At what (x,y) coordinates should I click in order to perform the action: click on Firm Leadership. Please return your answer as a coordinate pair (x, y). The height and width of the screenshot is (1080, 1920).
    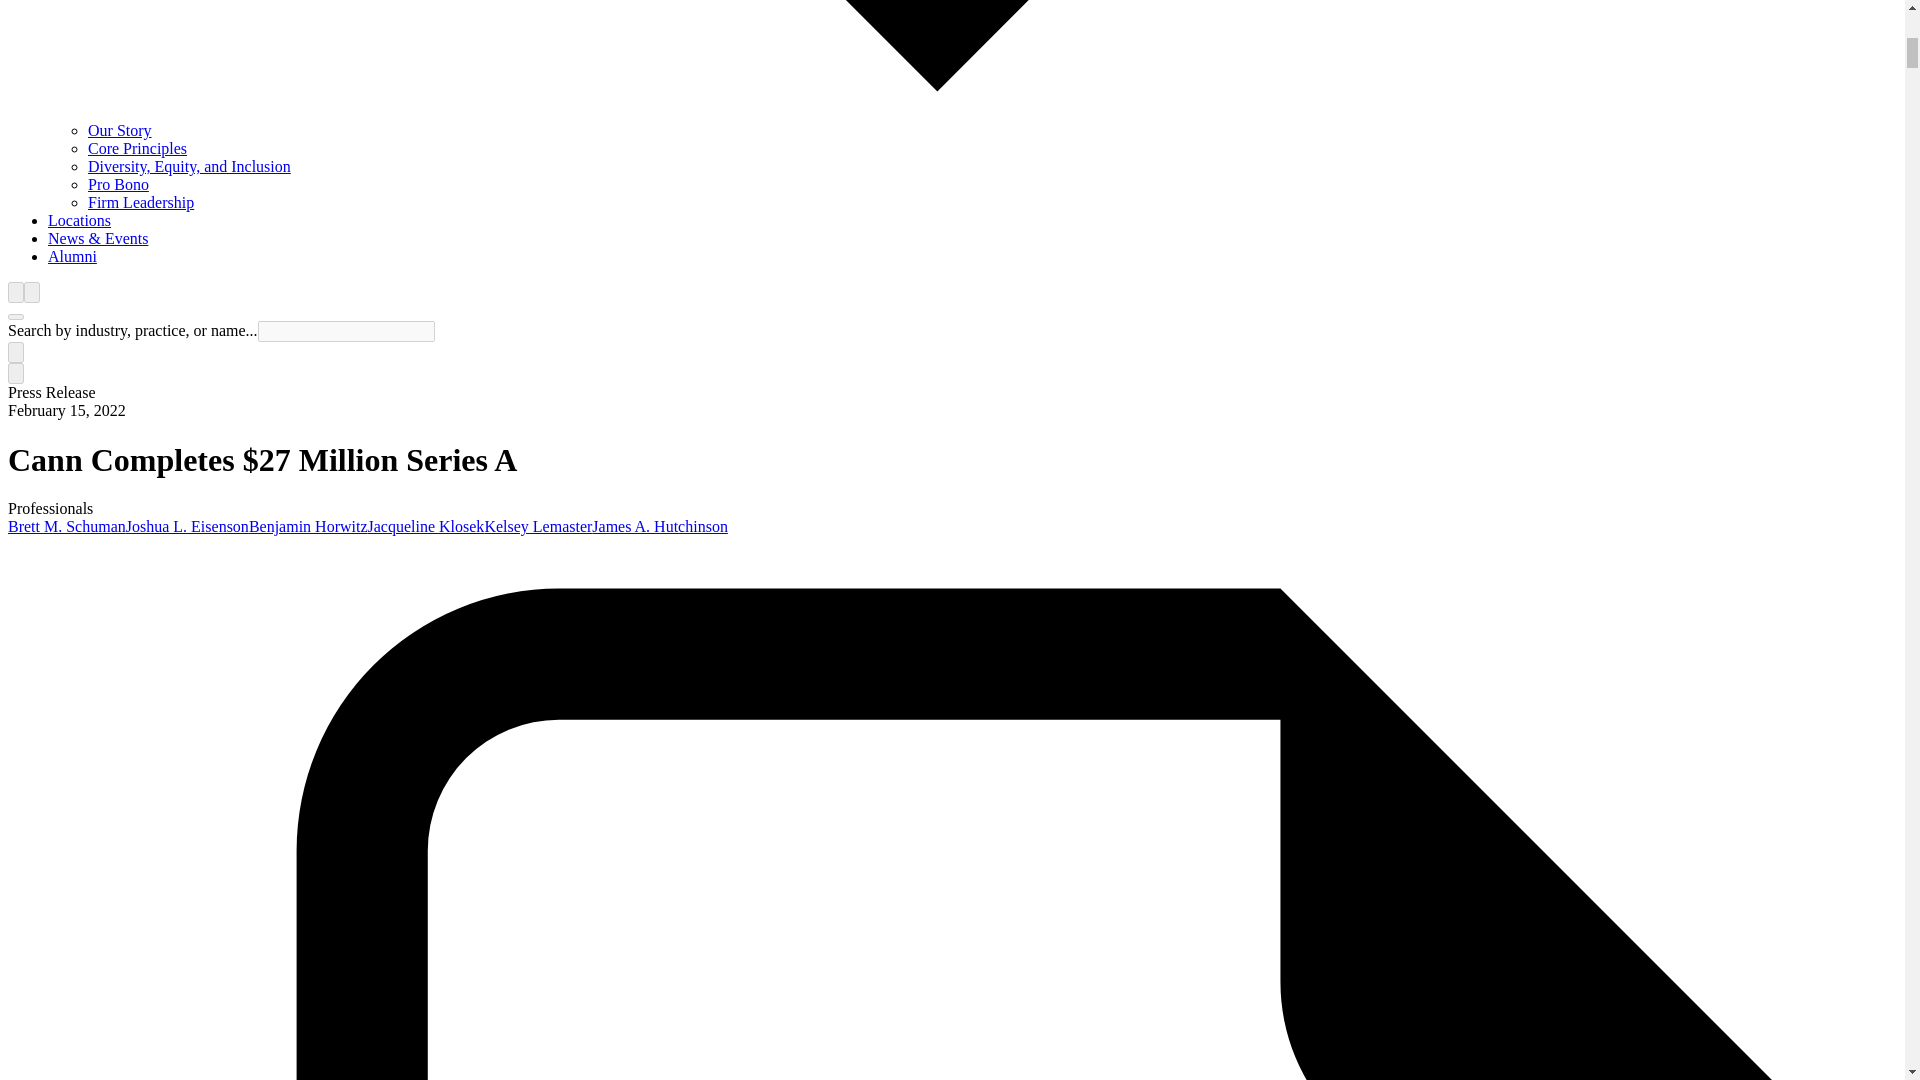
    Looking at the image, I should click on (140, 202).